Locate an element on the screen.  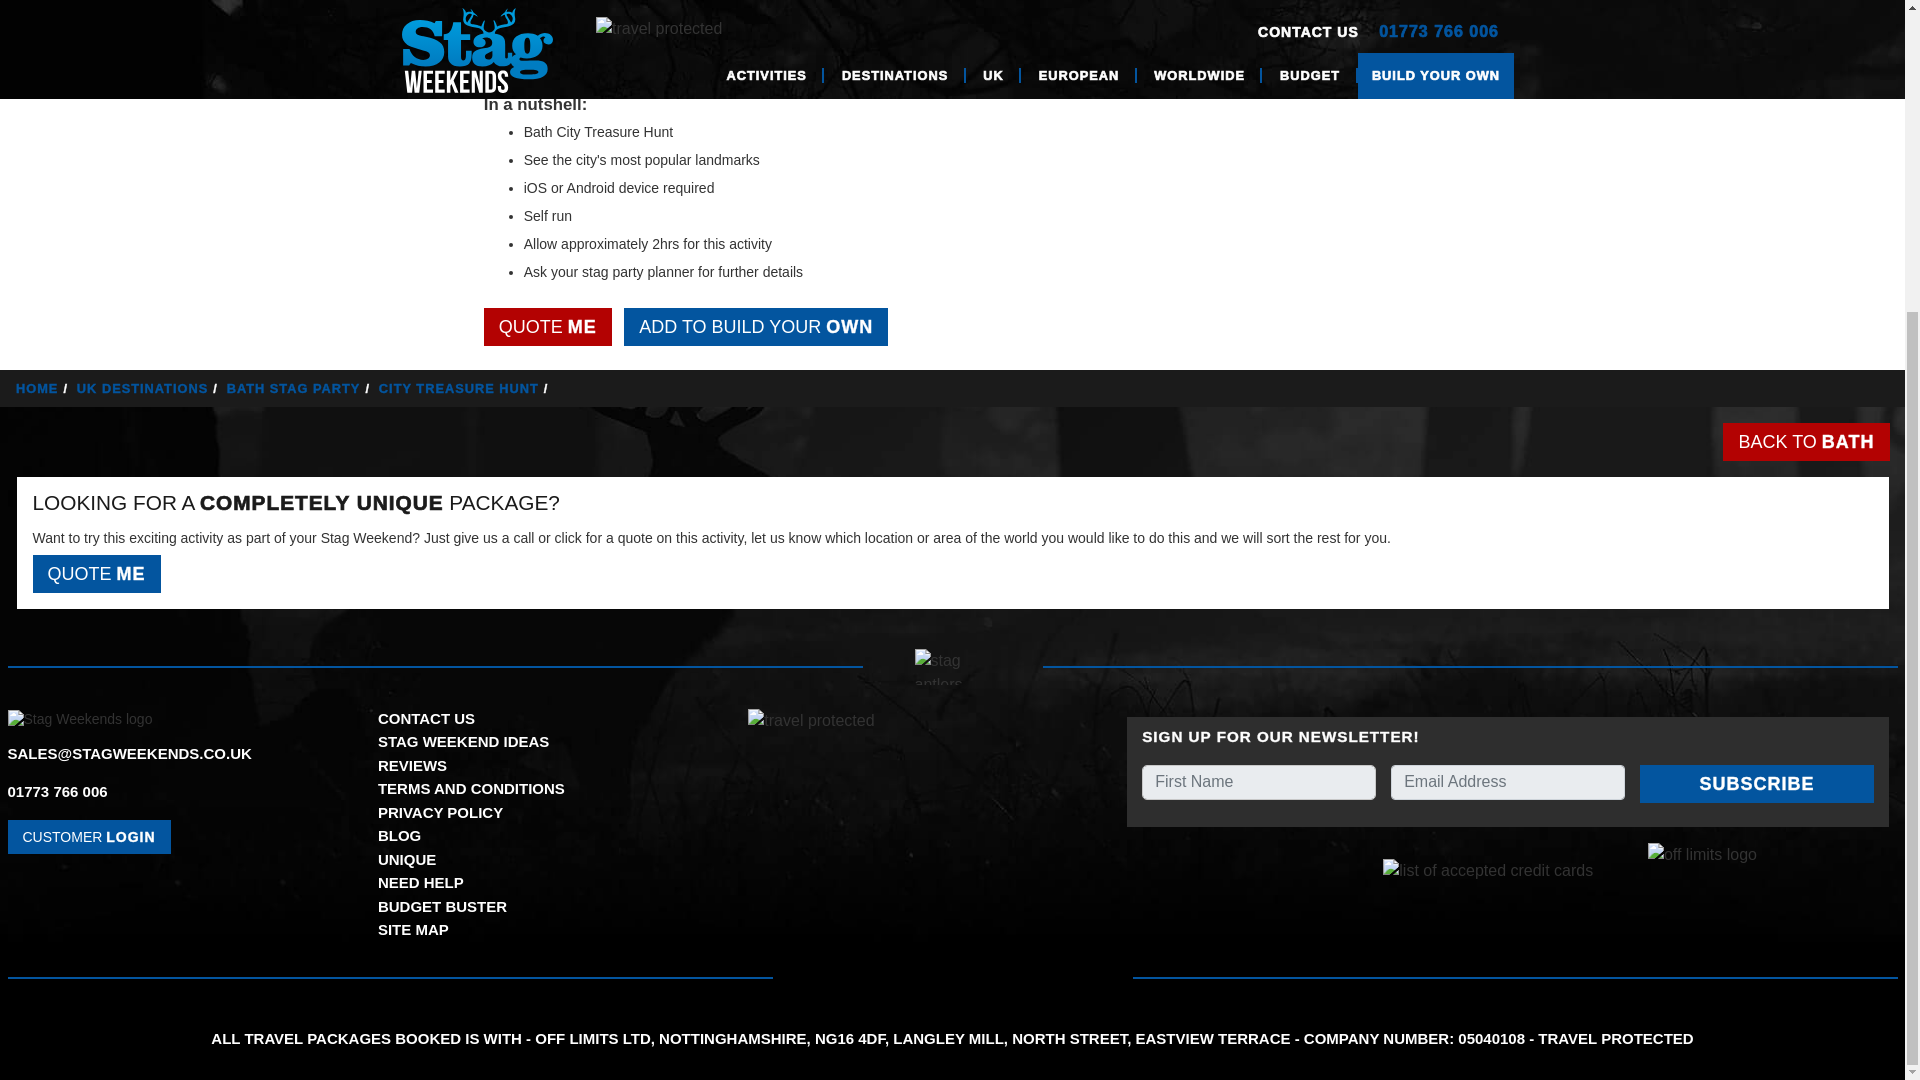
HOME is located at coordinates (44, 388).